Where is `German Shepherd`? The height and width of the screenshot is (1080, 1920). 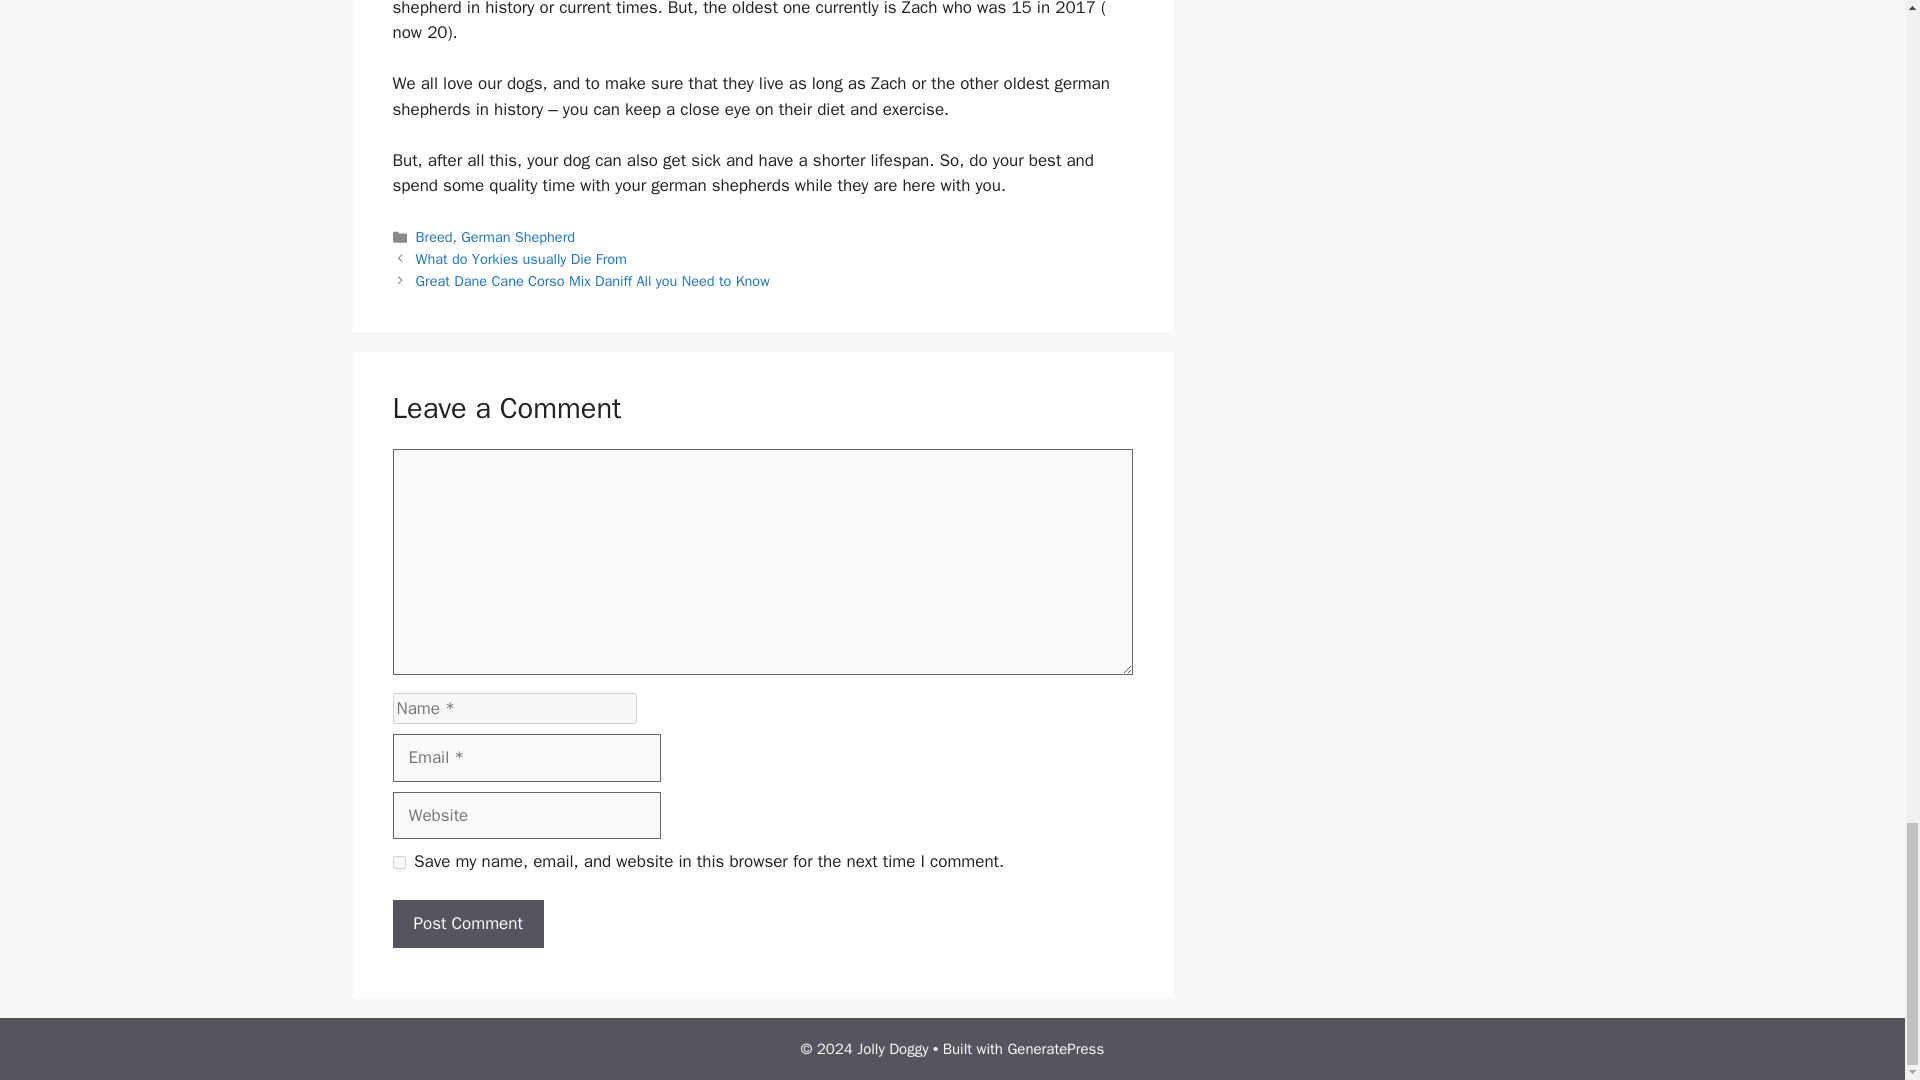
German Shepherd is located at coordinates (517, 236).